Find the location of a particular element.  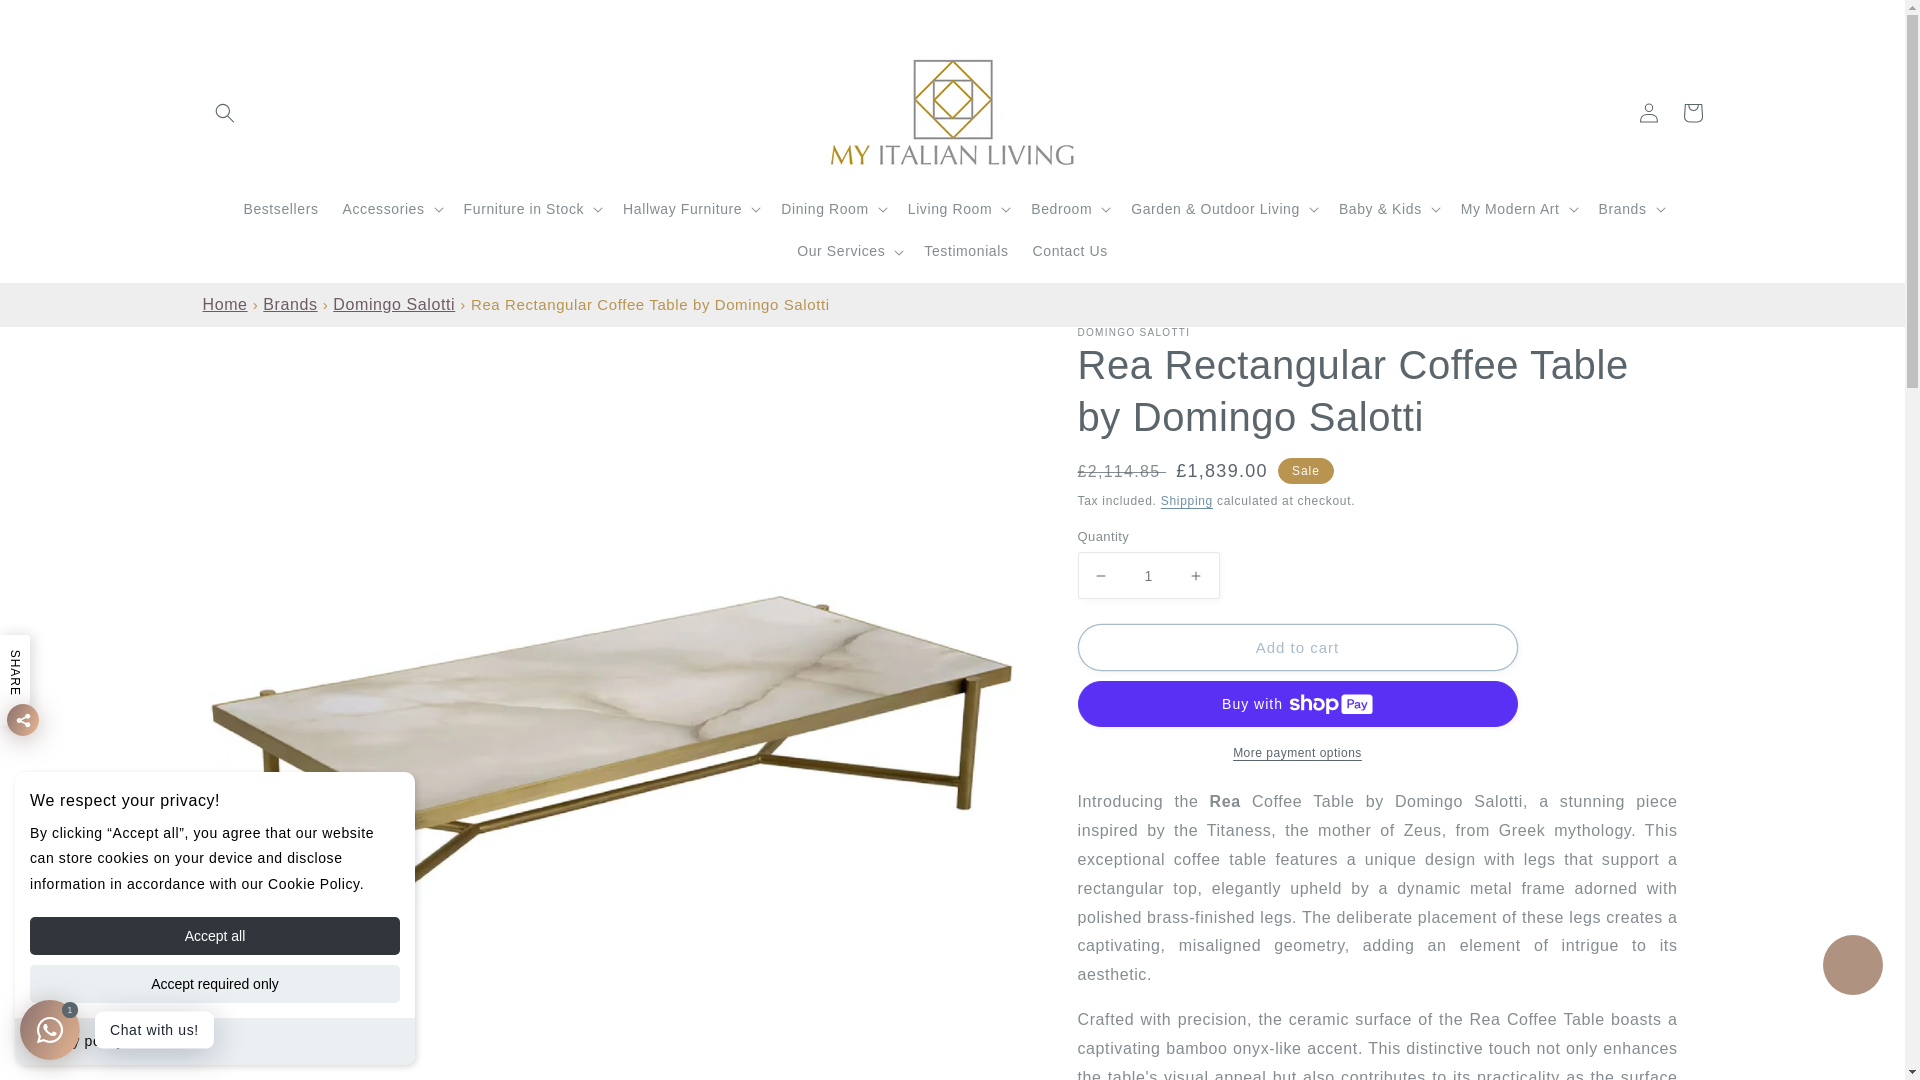

Accept required only is located at coordinates (214, 984).